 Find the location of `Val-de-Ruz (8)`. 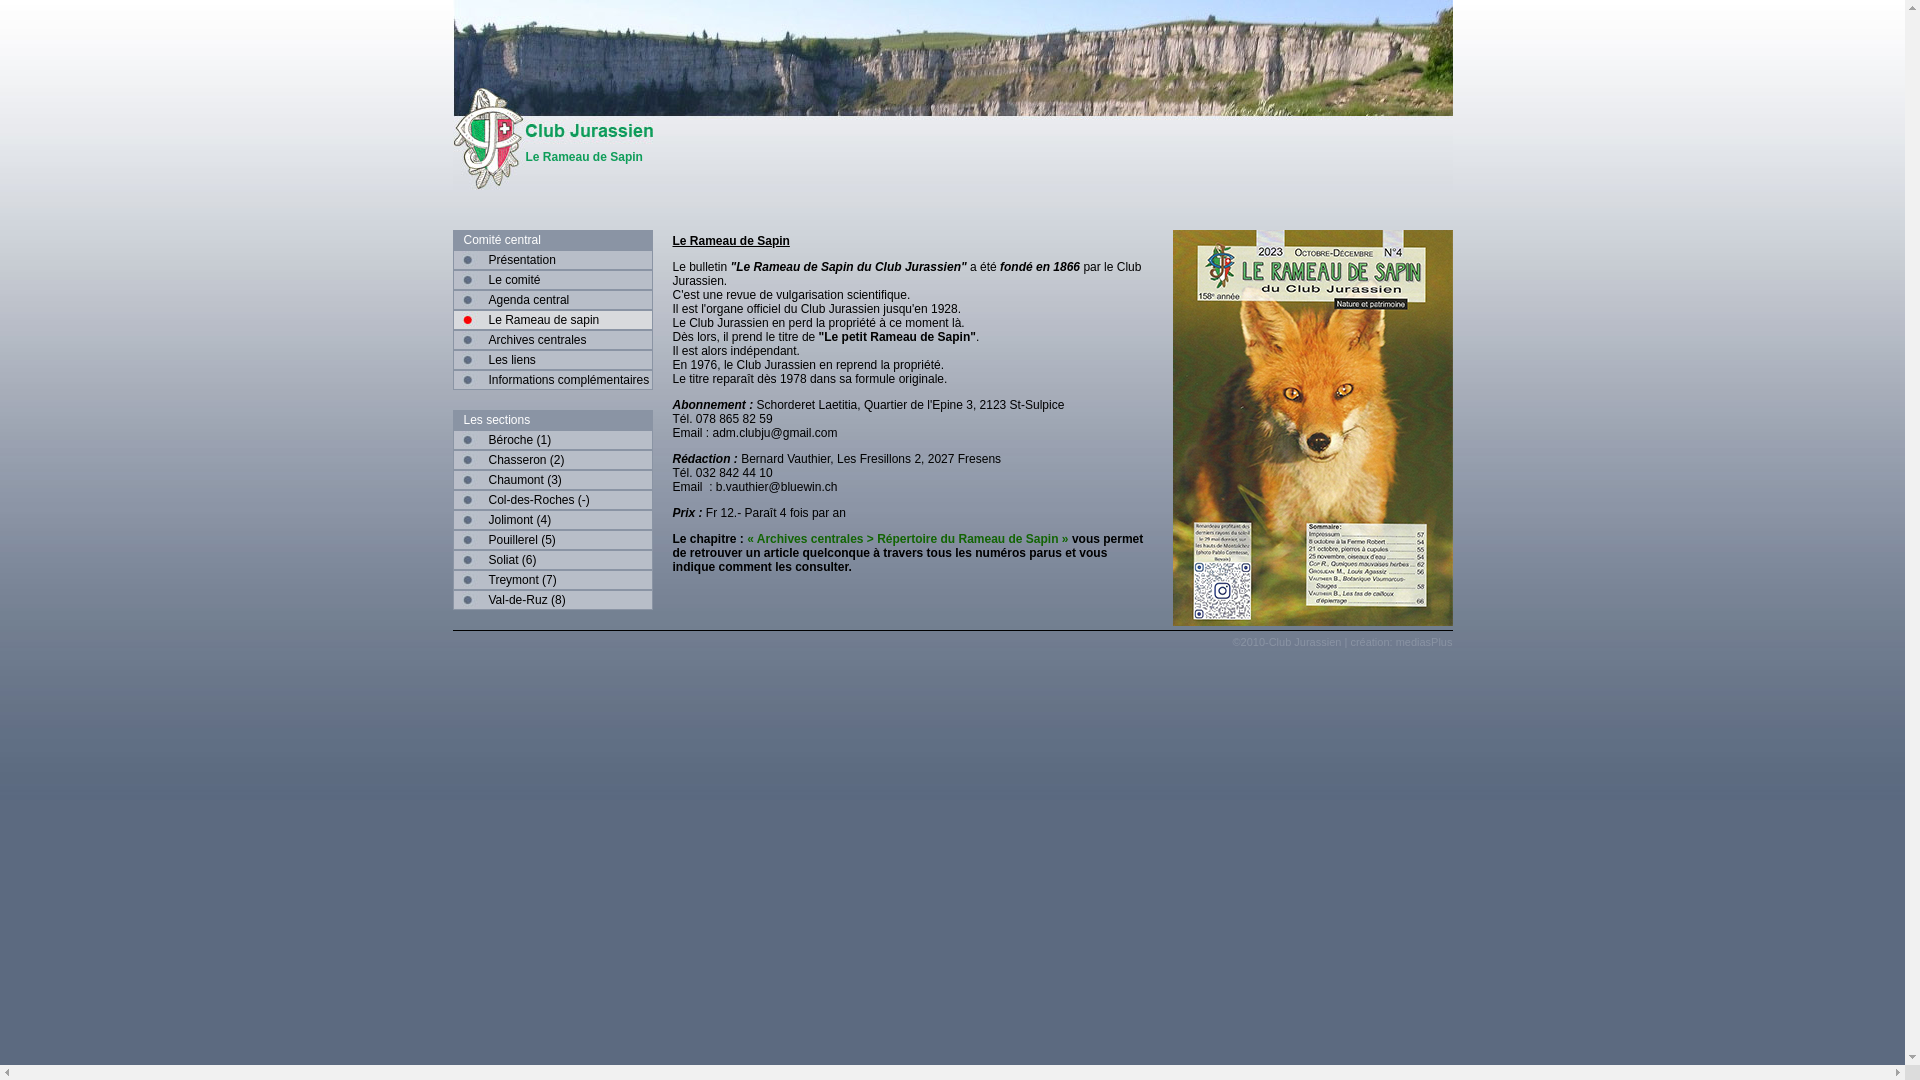

Val-de-Ruz (8) is located at coordinates (552, 600).